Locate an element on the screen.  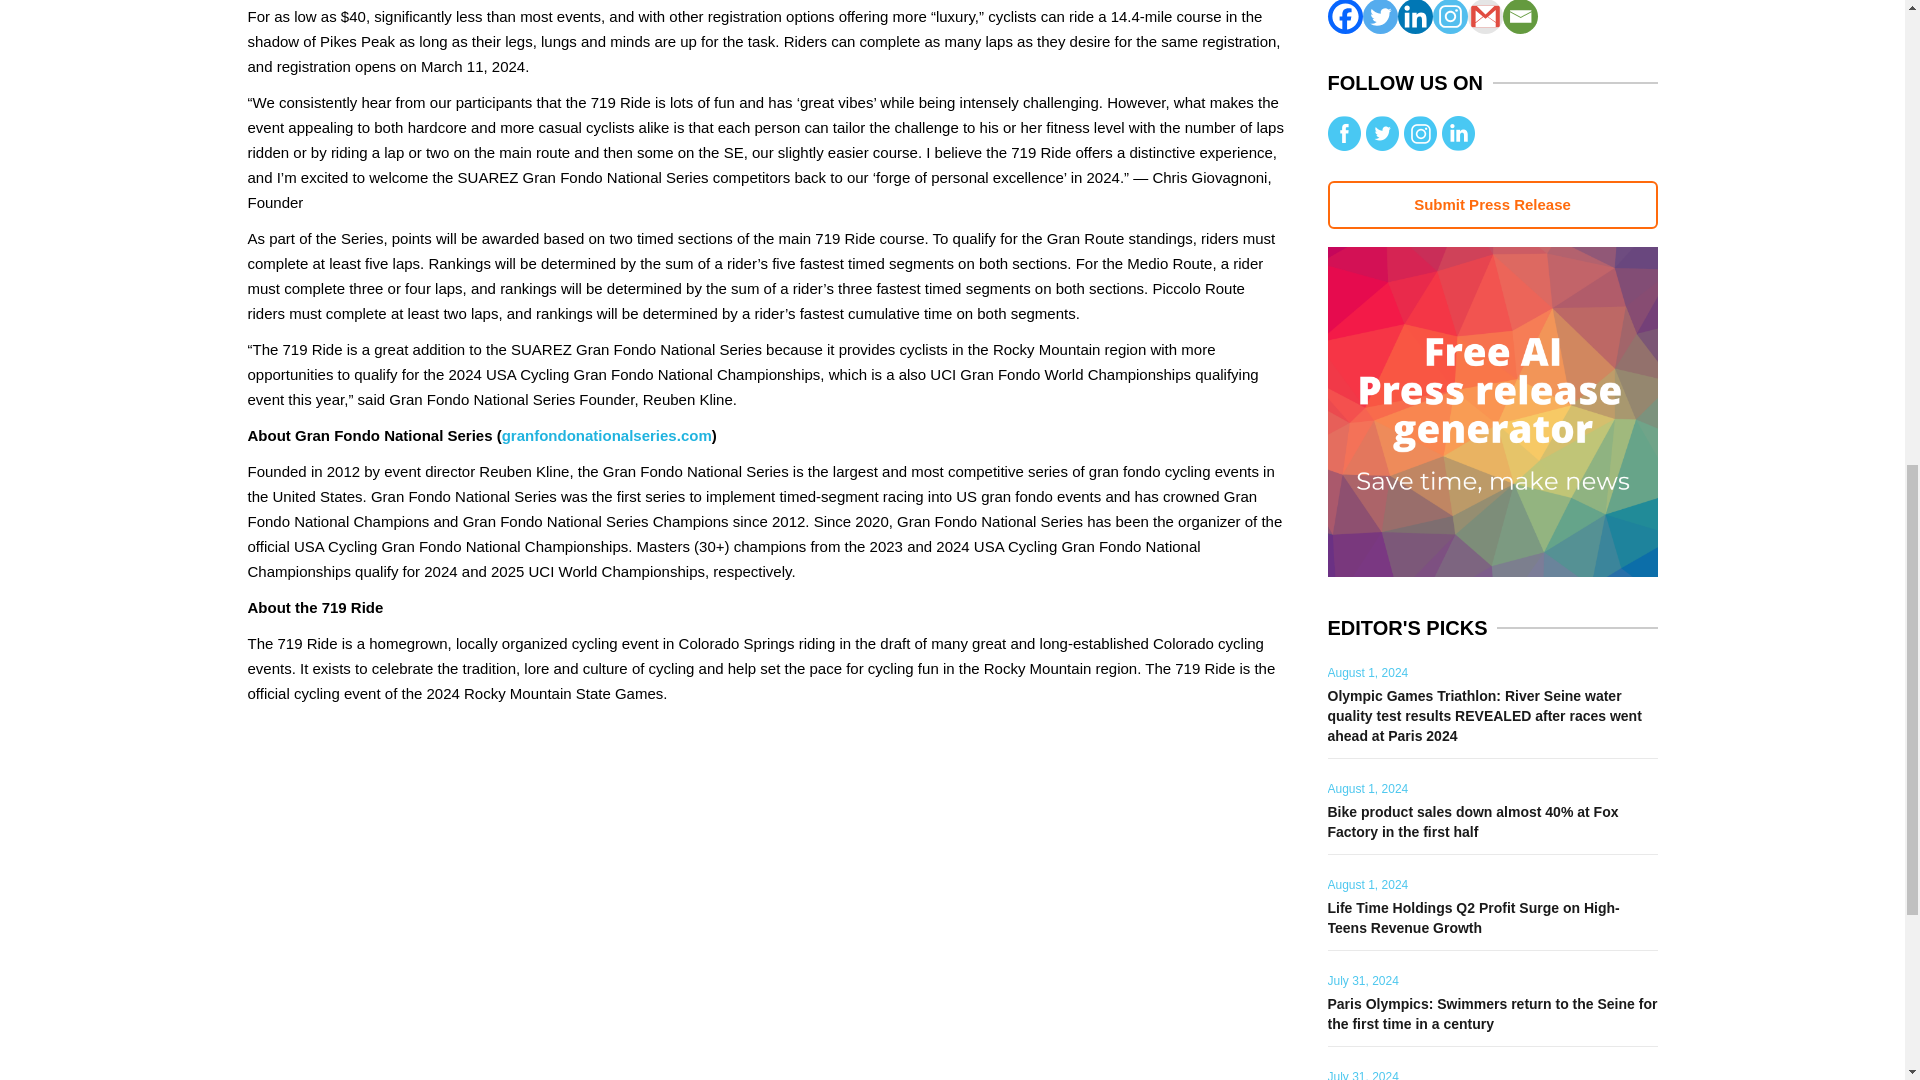
Email is located at coordinates (1519, 16).